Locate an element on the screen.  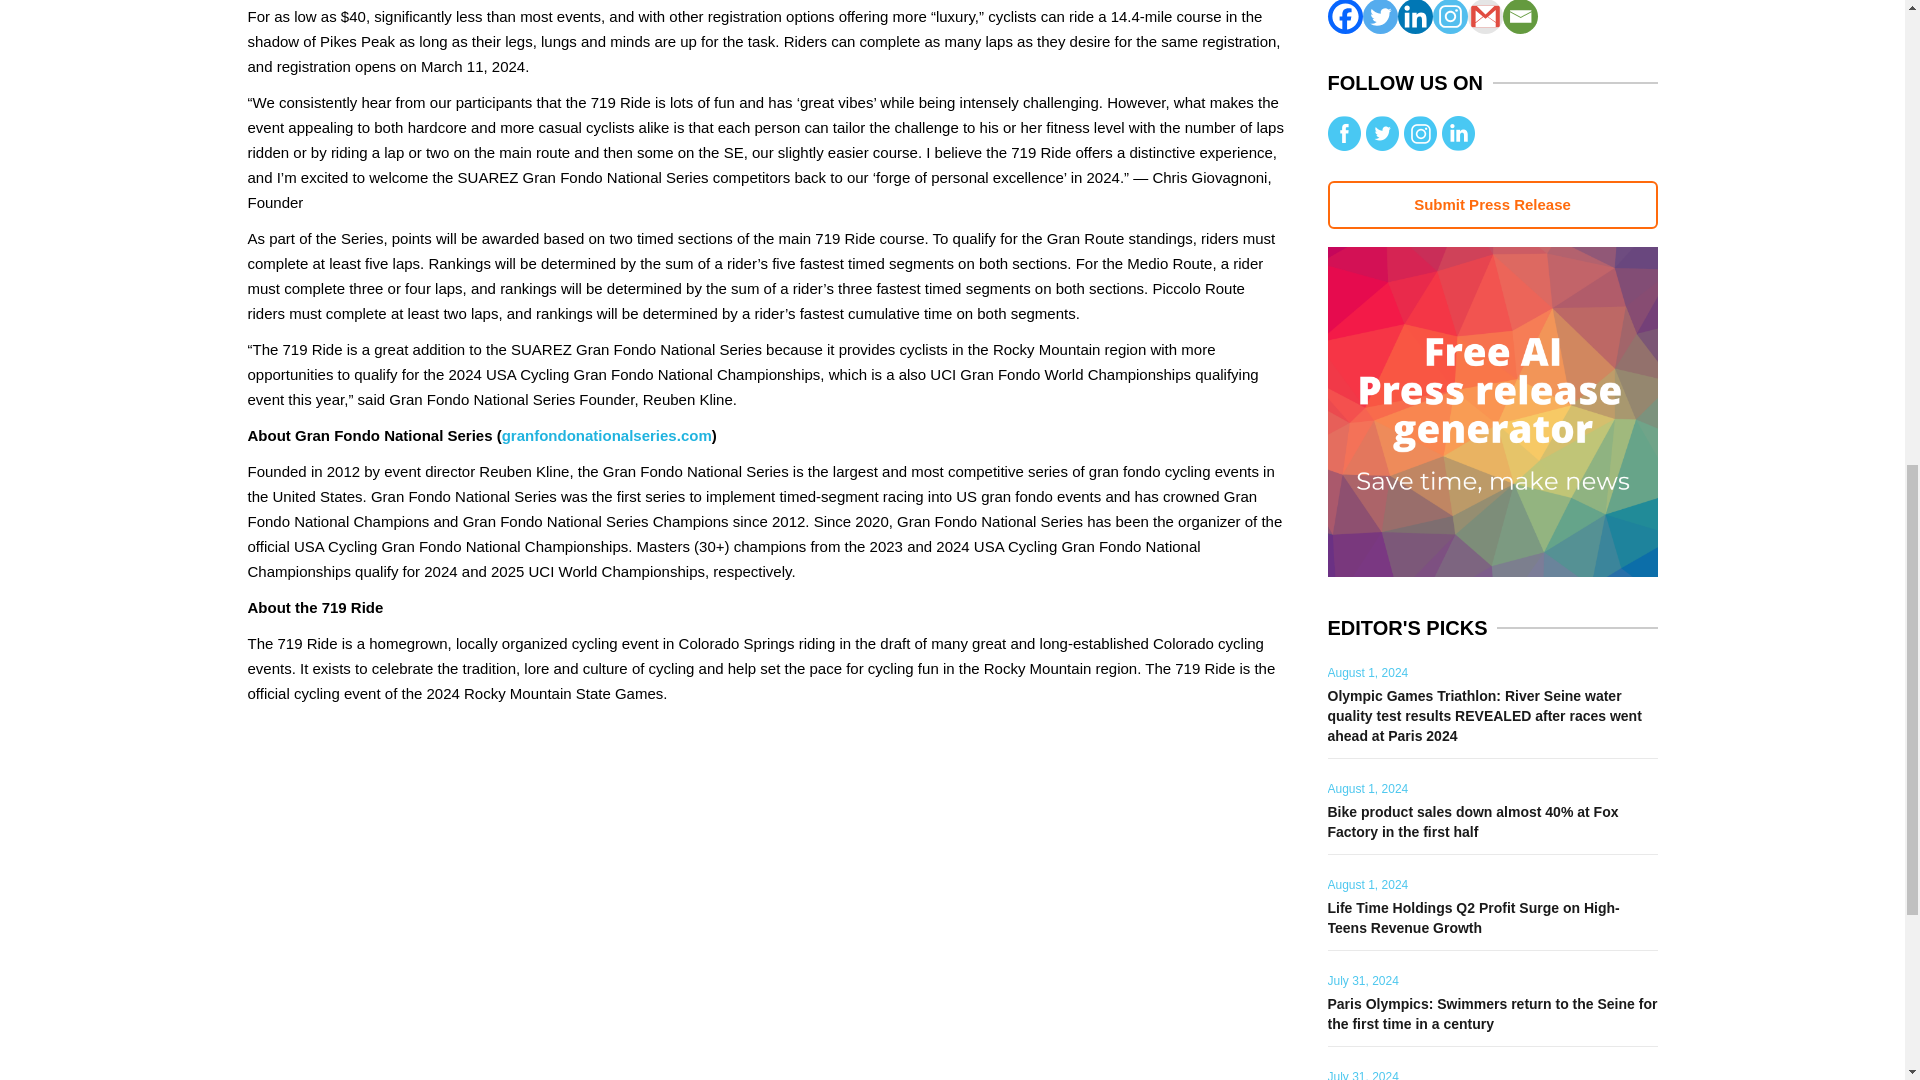
Email is located at coordinates (1519, 16).